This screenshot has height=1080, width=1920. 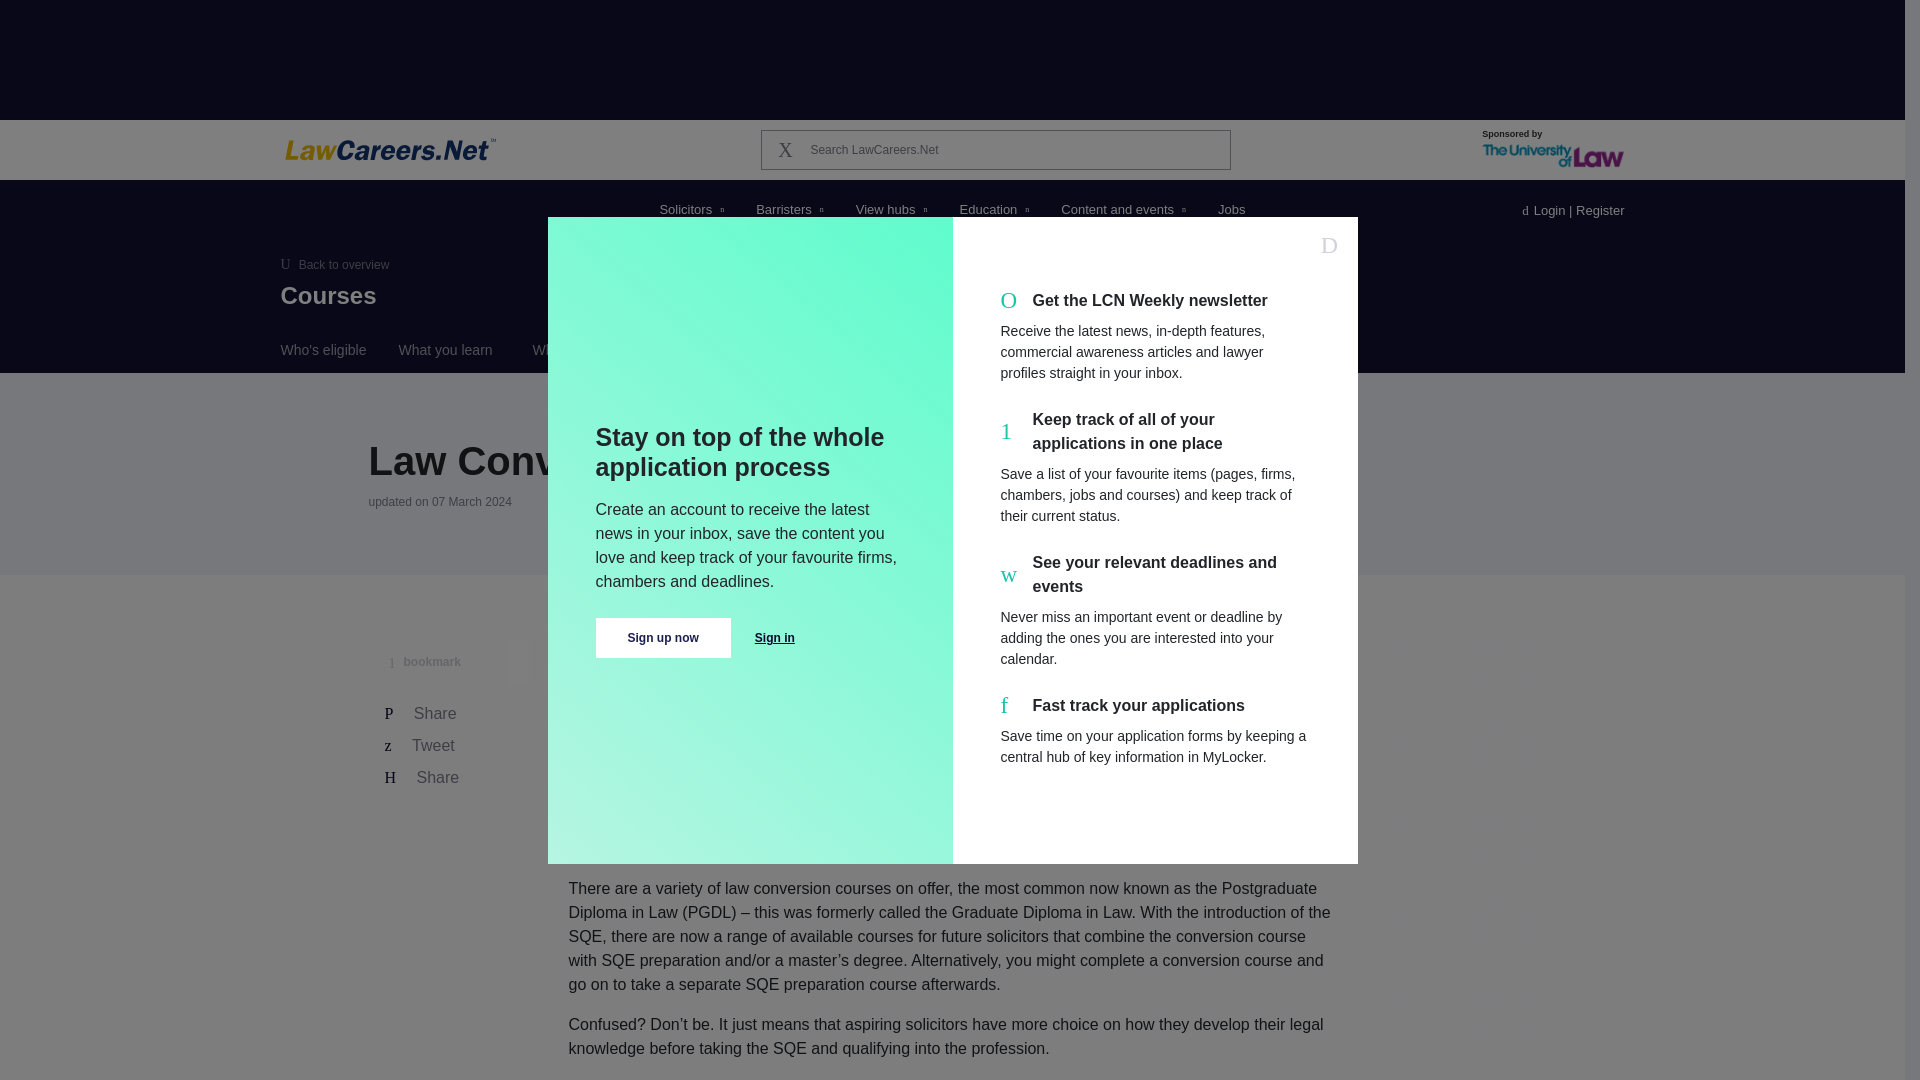 What do you see at coordinates (951, 58) in the screenshot?
I see `3rd party ad content` at bounding box center [951, 58].